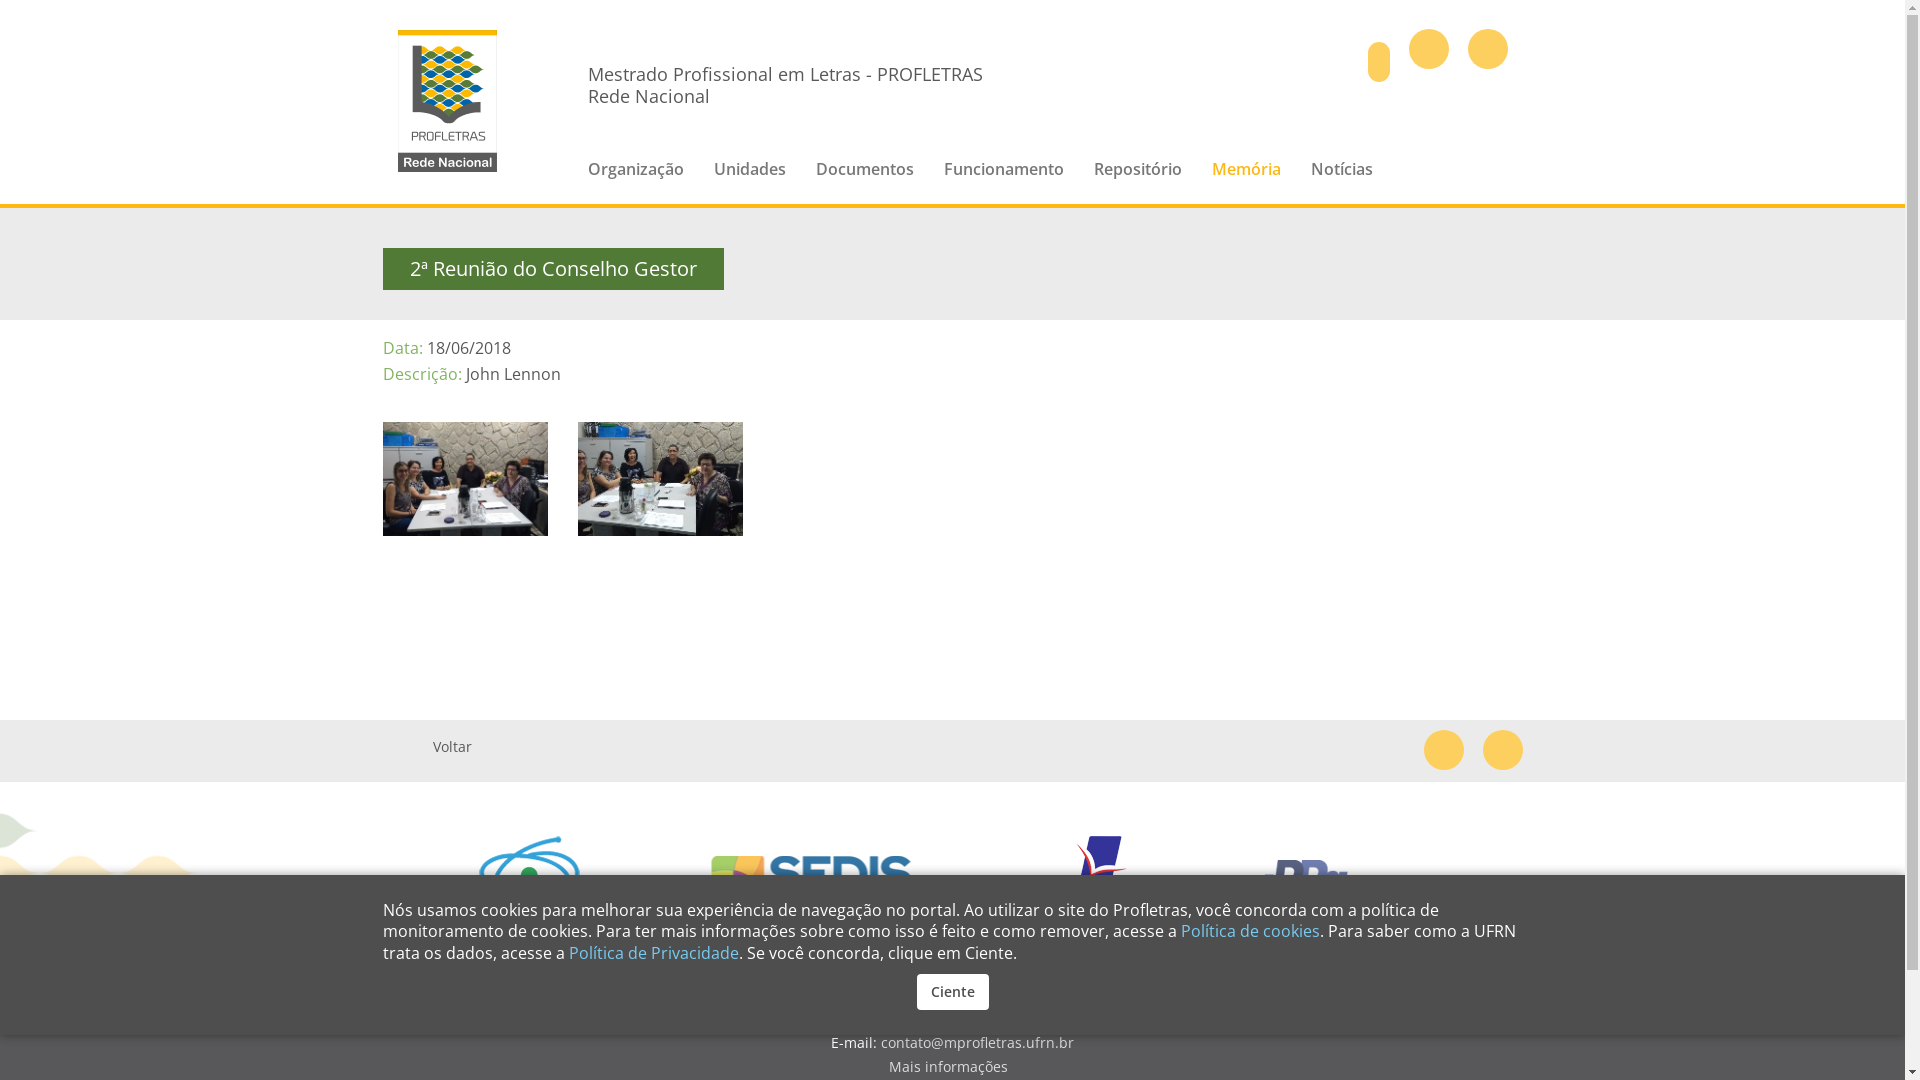 The height and width of the screenshot is (1080, 1920). Describe the element at coordinates (865, 182) in the screenshot. I see `Documentos` at that location.